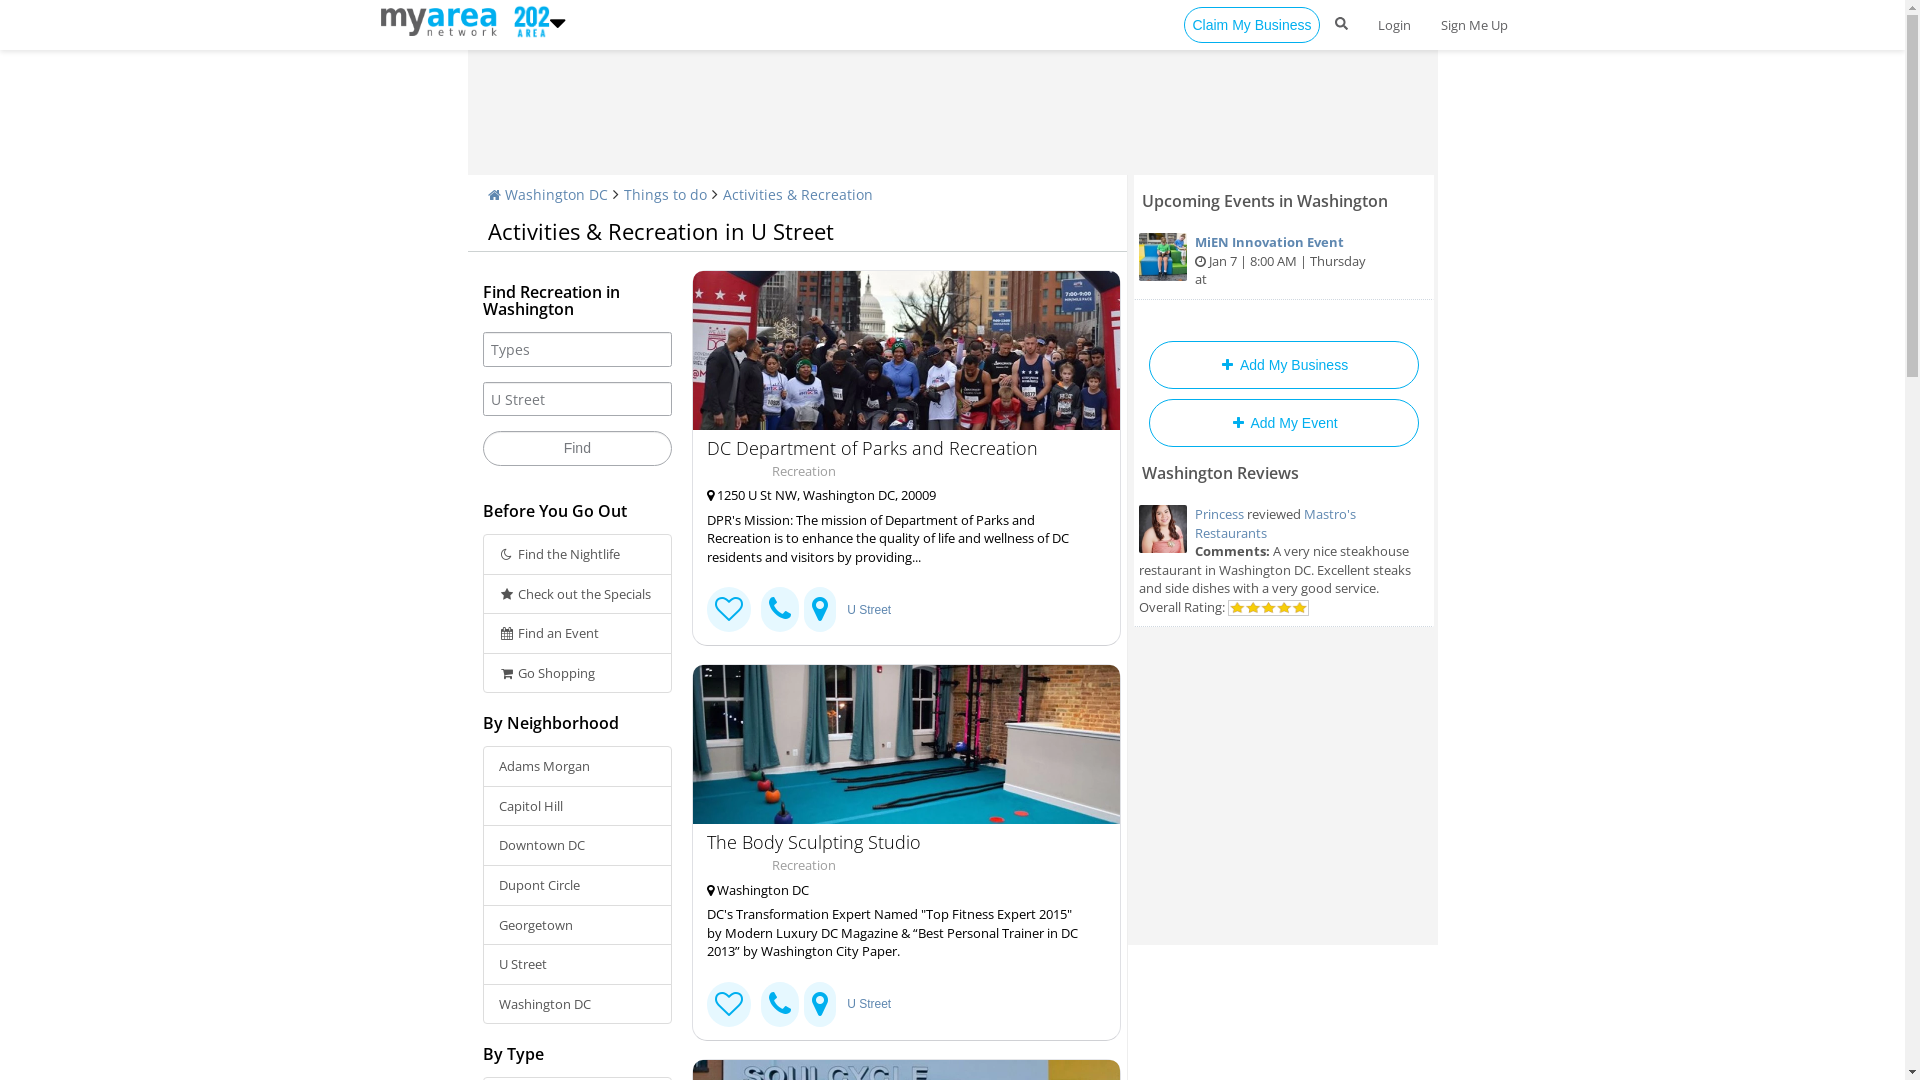 Image resolution: width=1920 pixels, height=1080 pixels. I want to click on Find an Event, so click(577, 633).